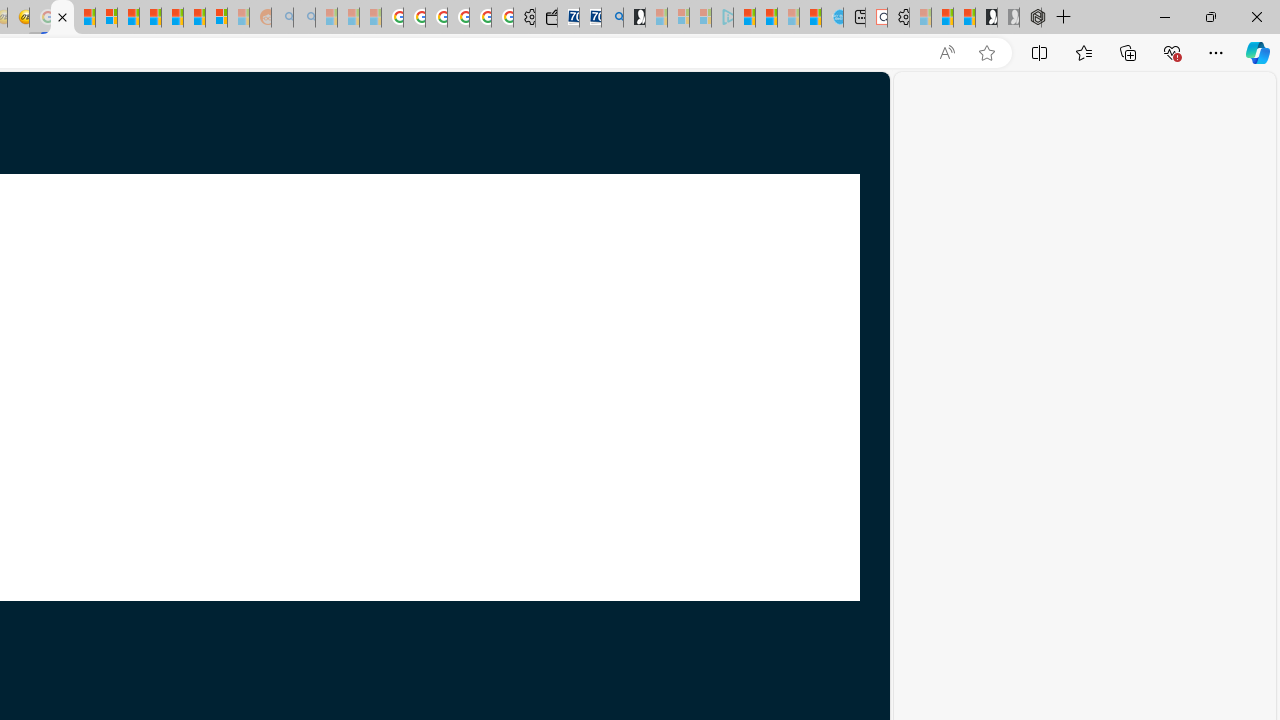 This screenshot has height=720, width=1280. What do you see at coordinates (546, 18) in the screenshot?
I see `Wallet` at bounding box center [546, 18].